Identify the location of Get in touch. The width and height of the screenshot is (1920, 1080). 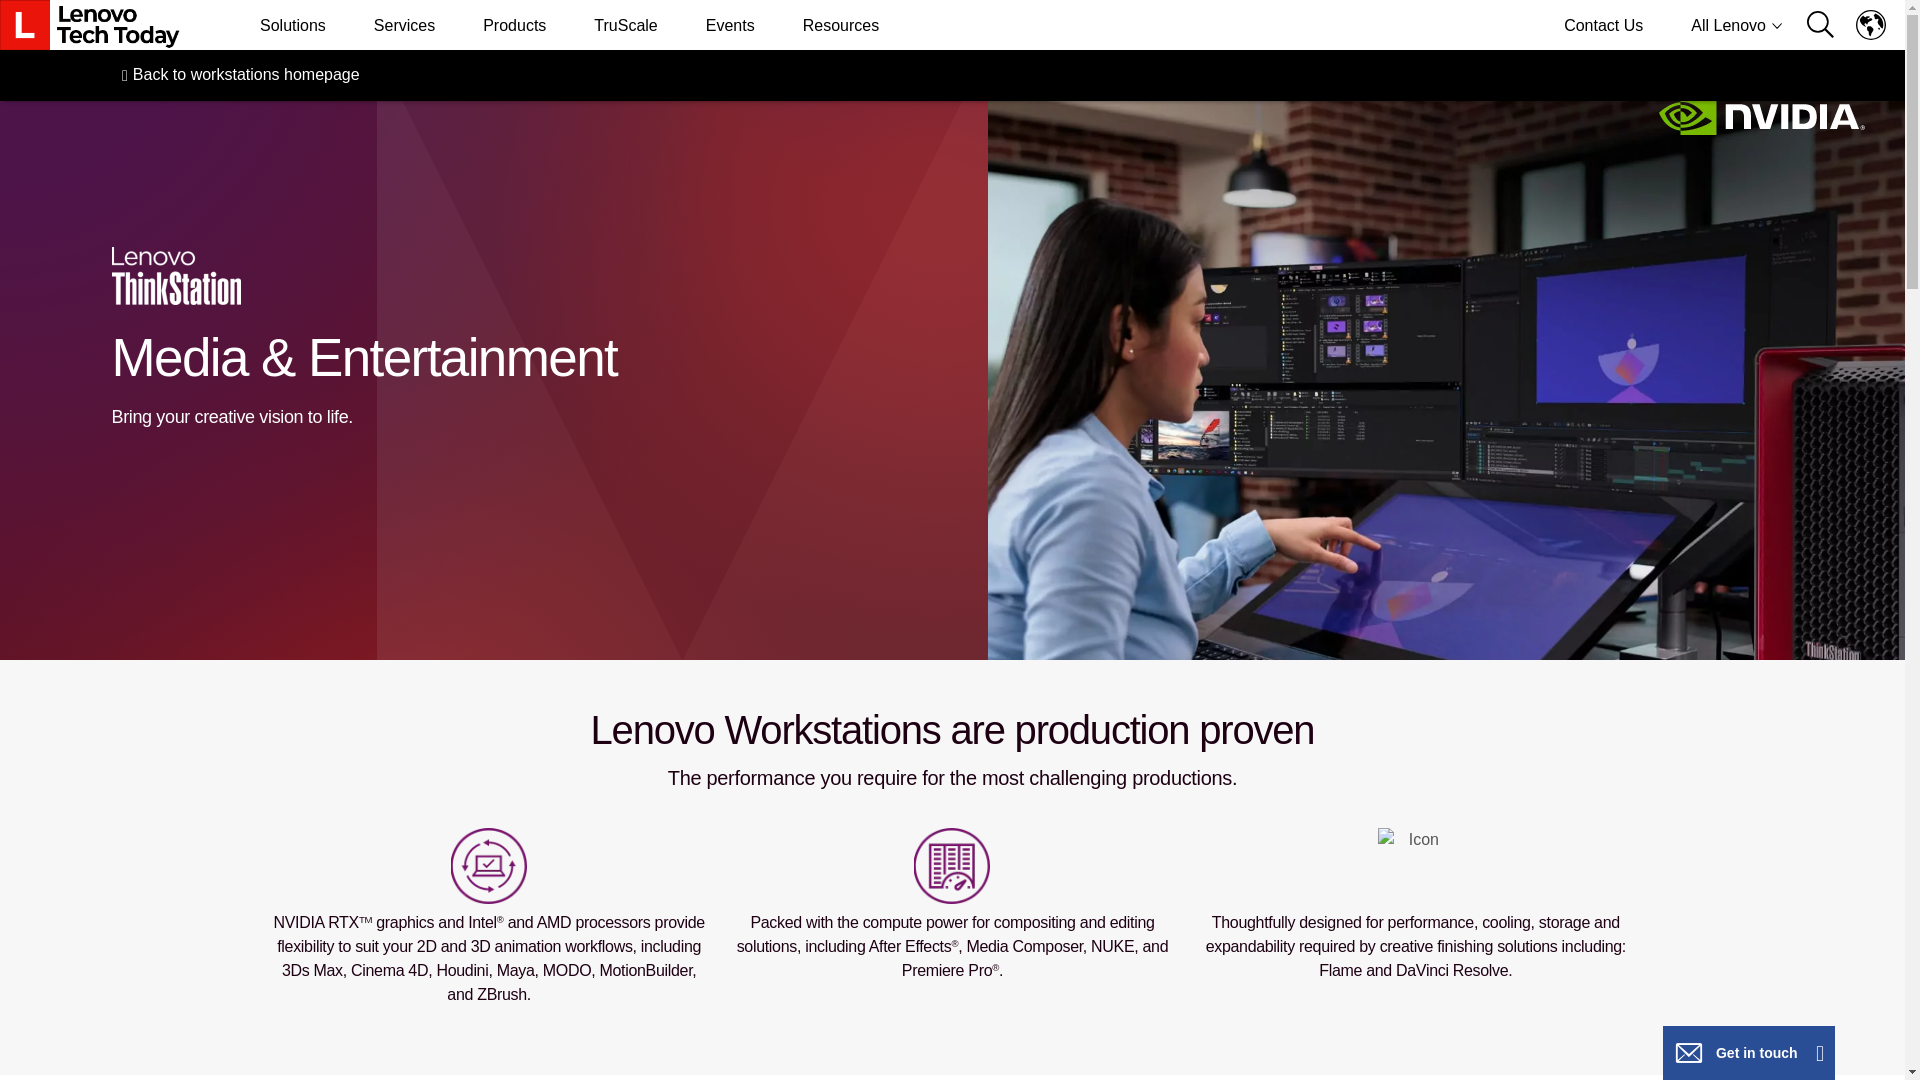
(1748, 1053).